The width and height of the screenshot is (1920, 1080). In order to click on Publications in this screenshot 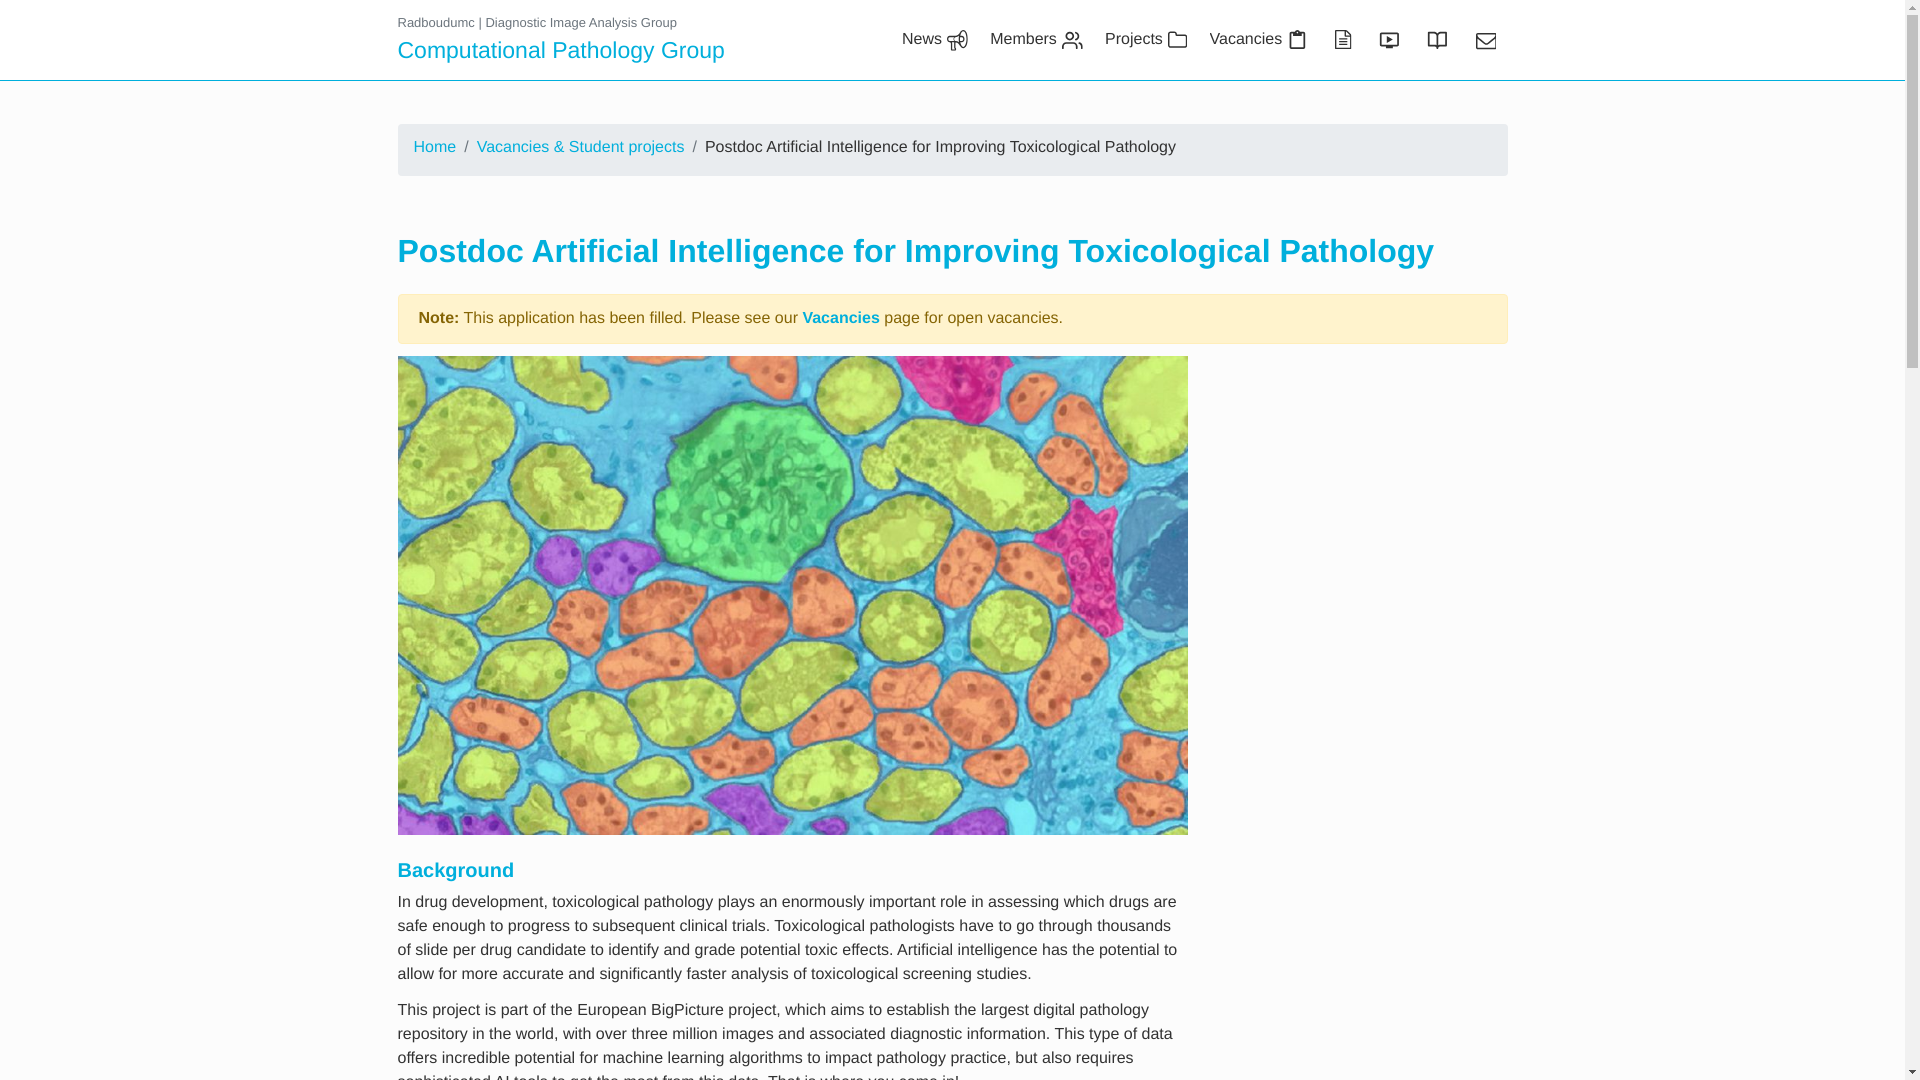, I will do `click(1341, 40)`.